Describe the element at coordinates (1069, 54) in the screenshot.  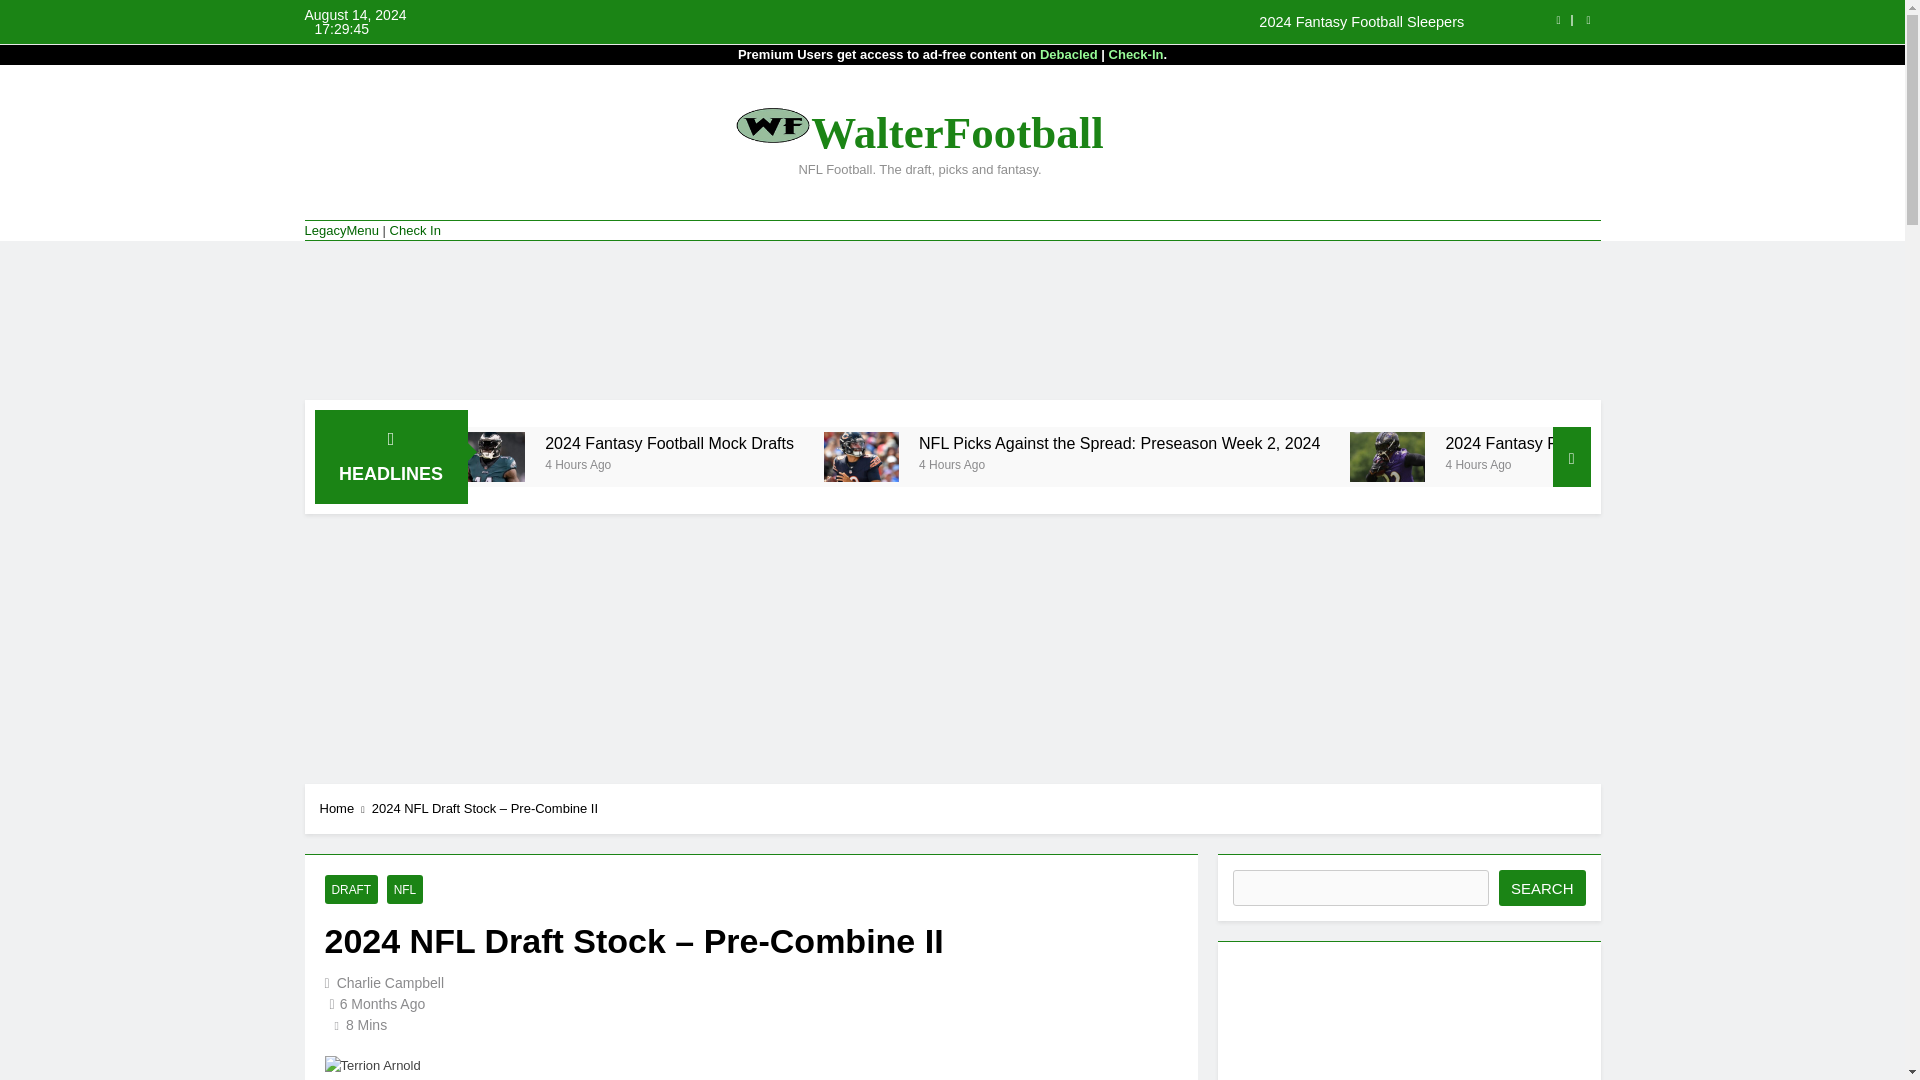
I see `Debacled` at that location.